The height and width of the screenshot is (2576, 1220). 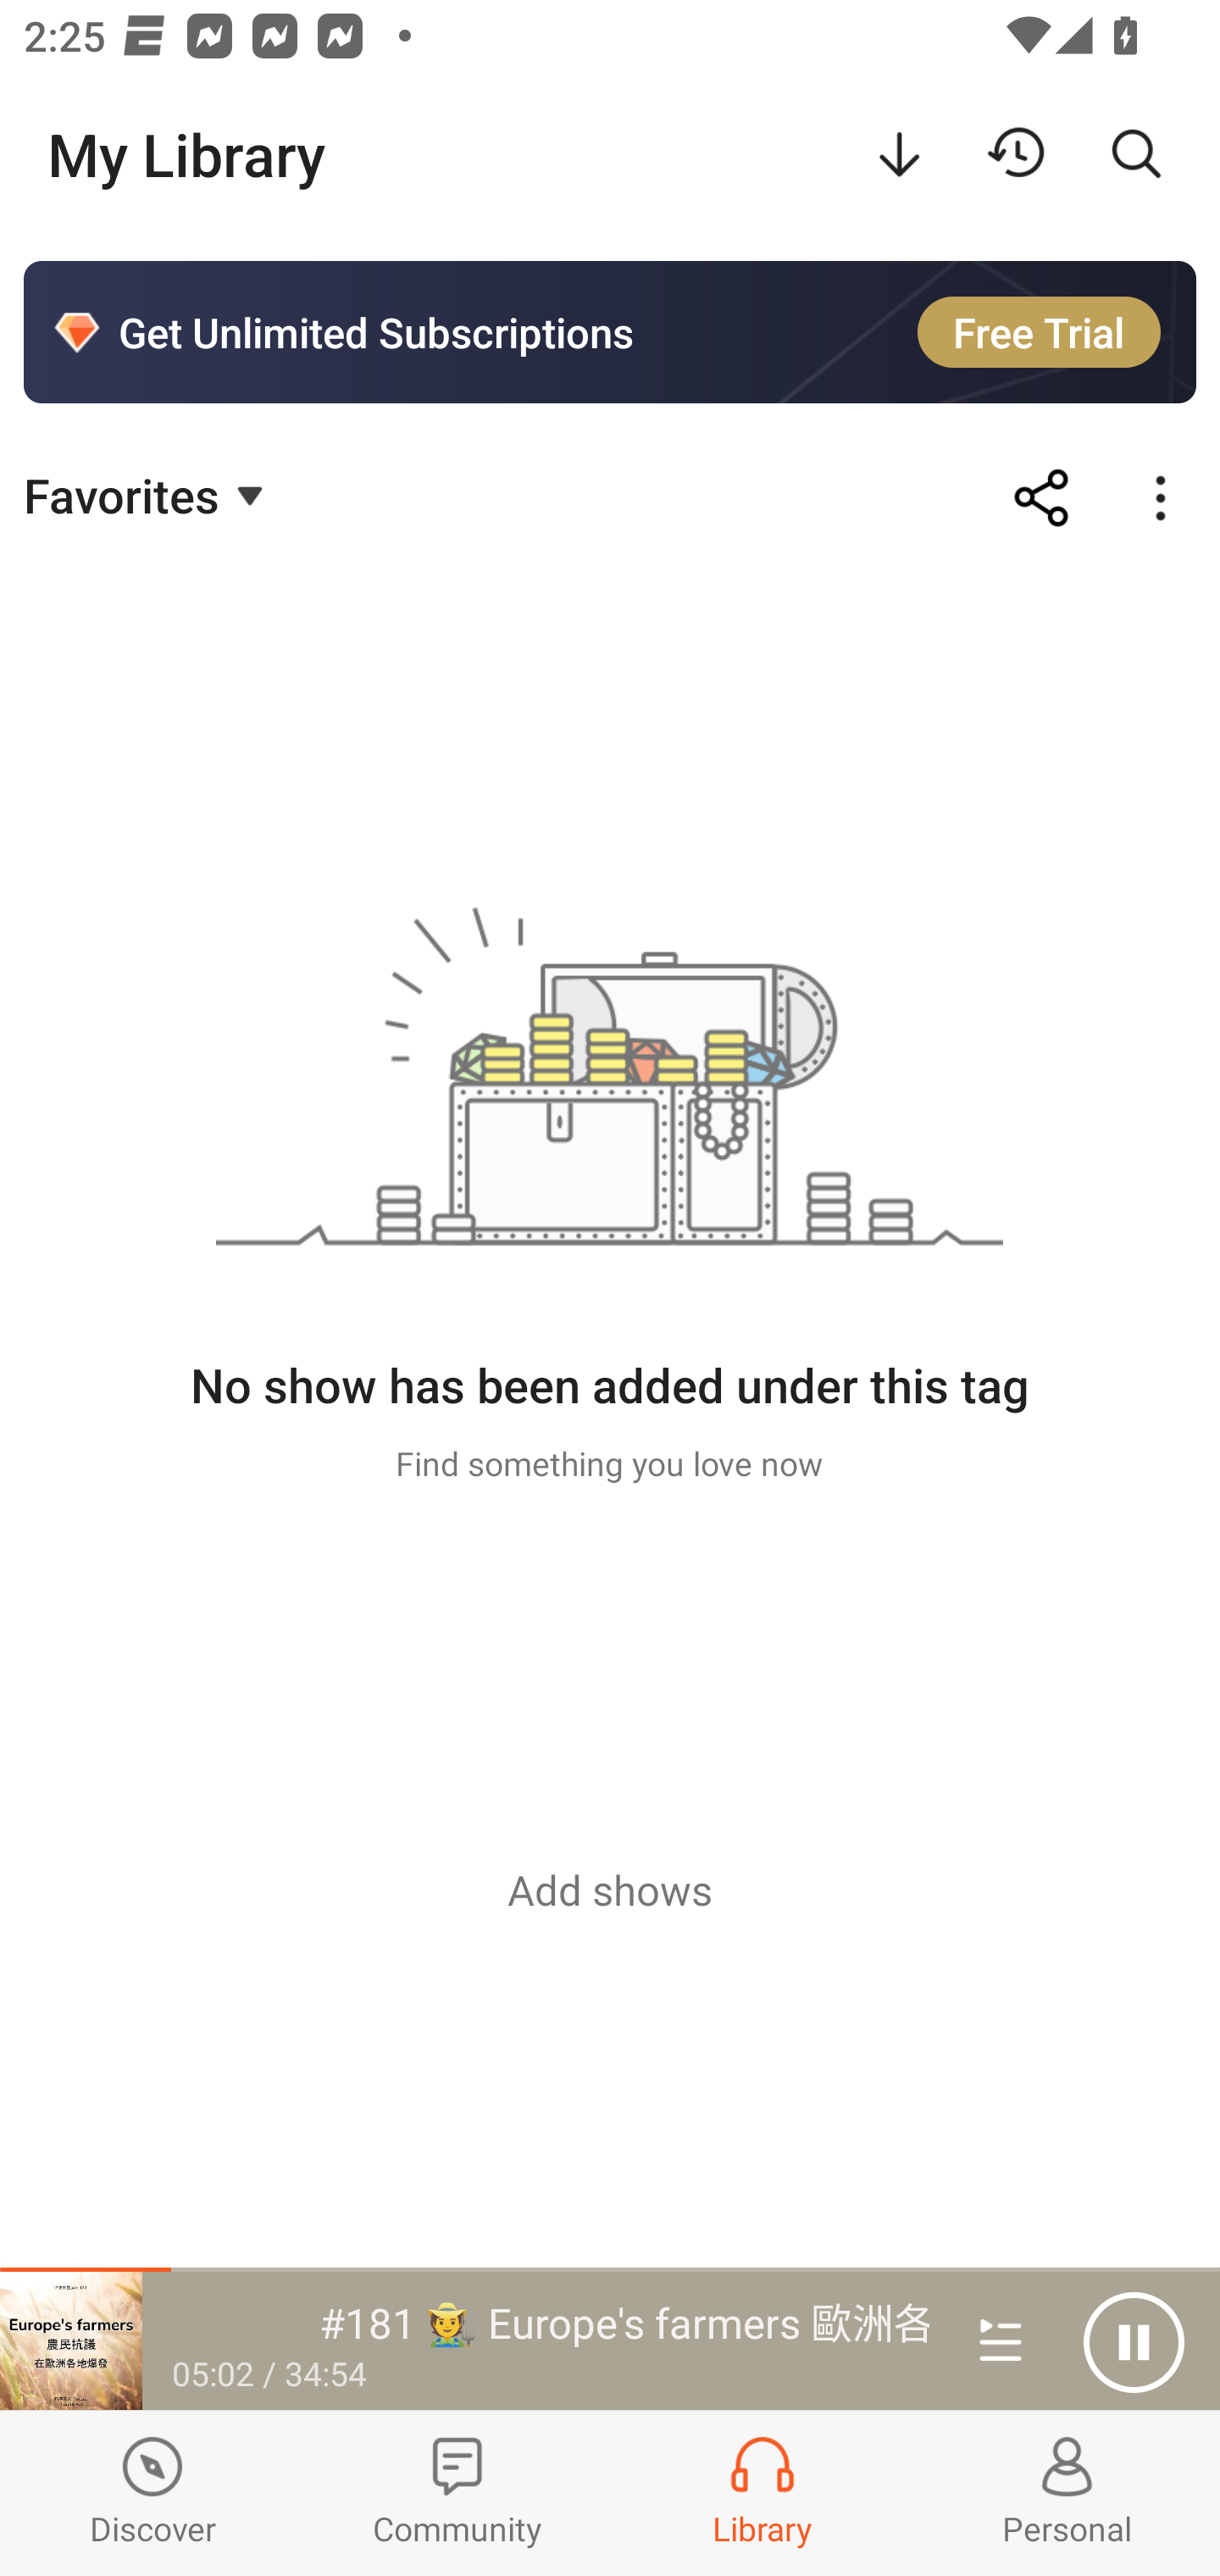 What do you see at coordinates (1039, 332) in the screenshot?
I see `Free Trial` at bounding box center [1039, 332].